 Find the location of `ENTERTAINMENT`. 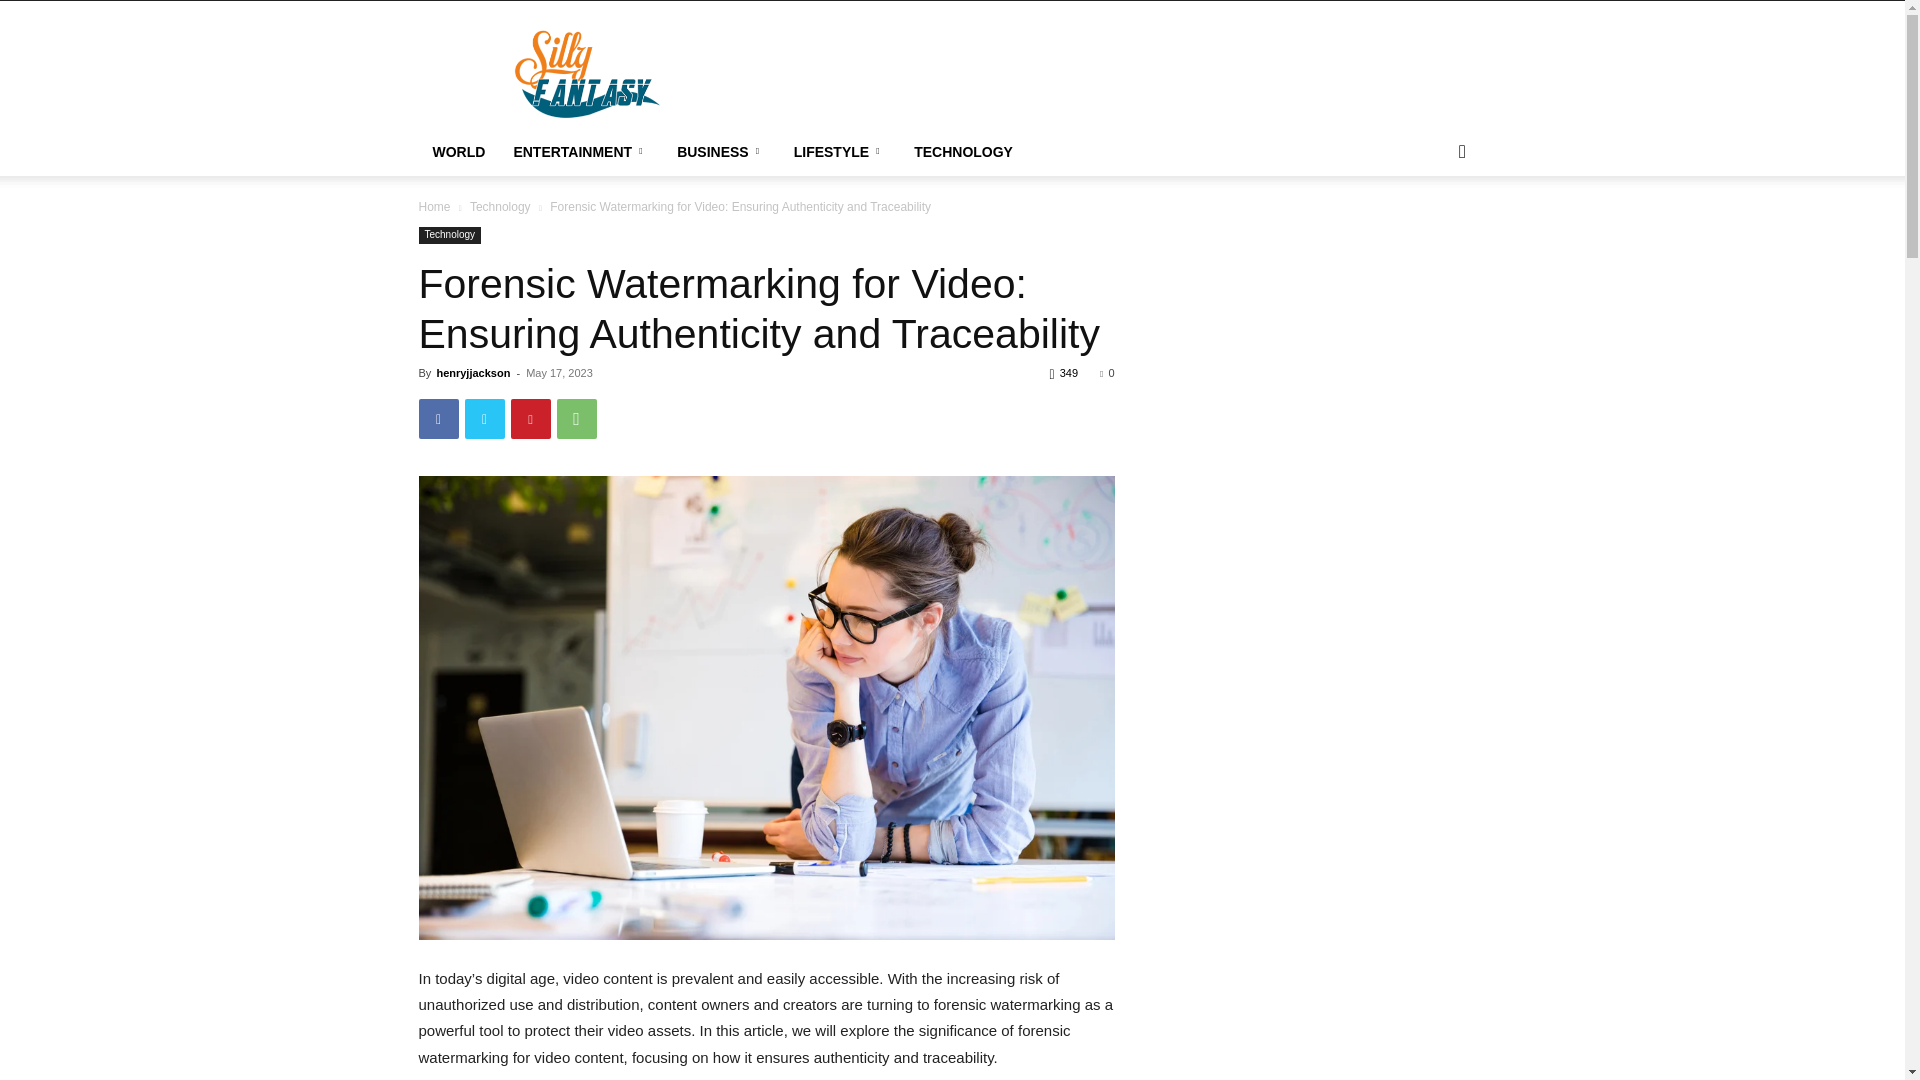

ENTERTAINMENT is located at coordinates (580, 152).